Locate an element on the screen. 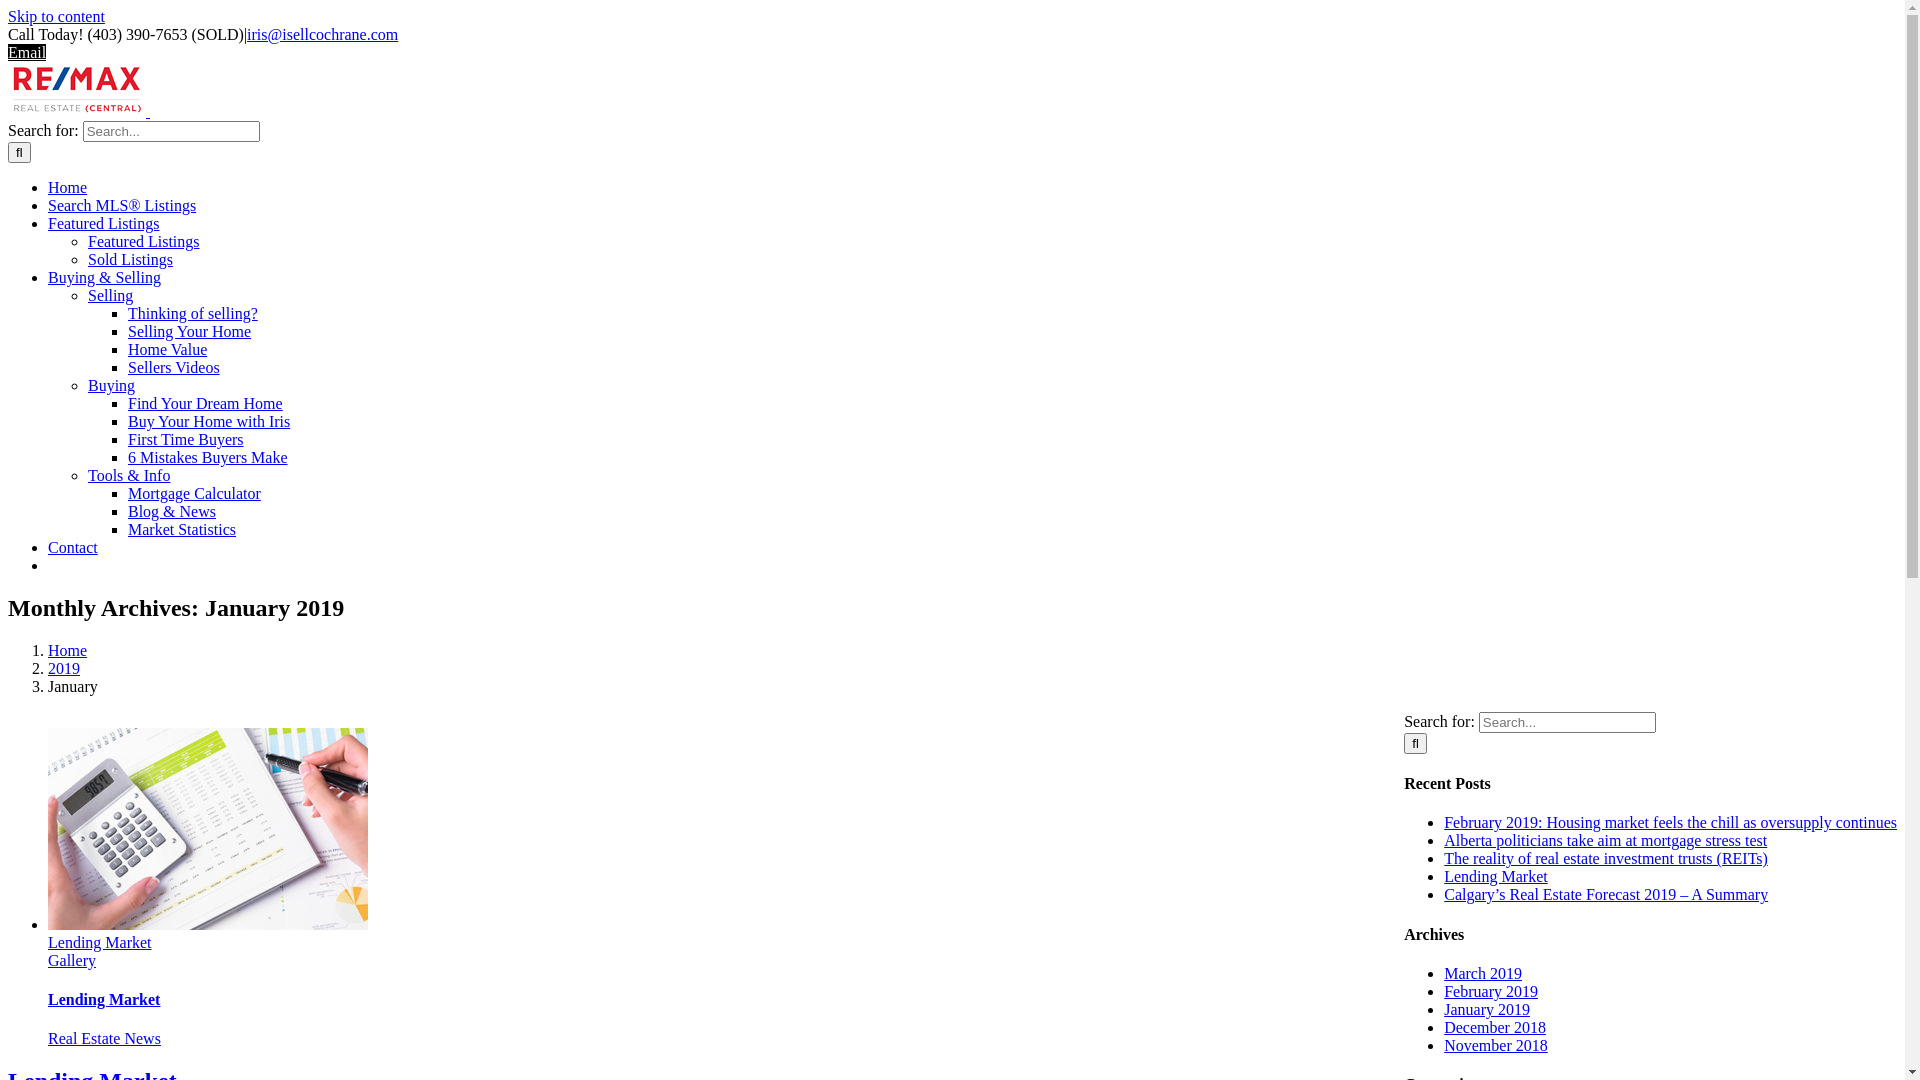 Image resolution: width=1920 pixels, height=1080 pixels. Selling is located at coordinates (110, 296).